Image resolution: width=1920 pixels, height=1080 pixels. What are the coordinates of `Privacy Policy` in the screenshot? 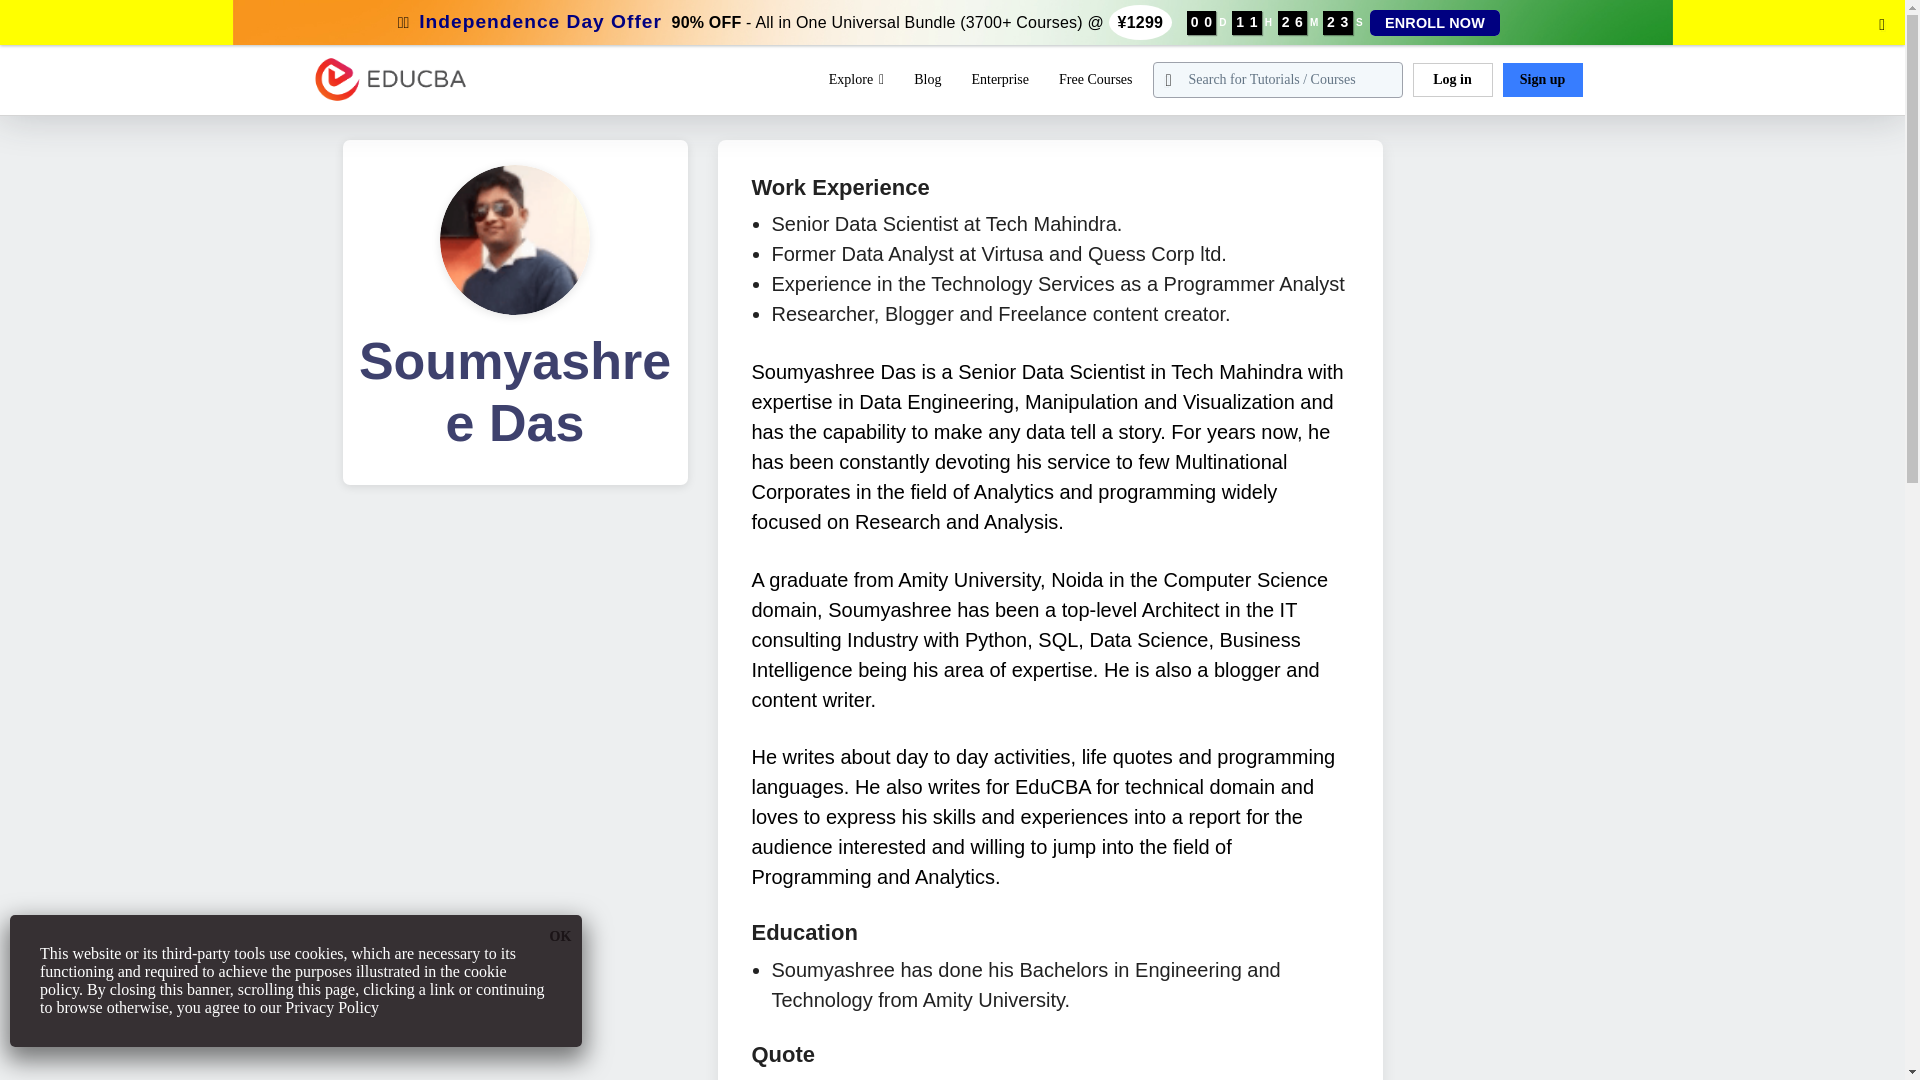 It's located at (331, 1008).